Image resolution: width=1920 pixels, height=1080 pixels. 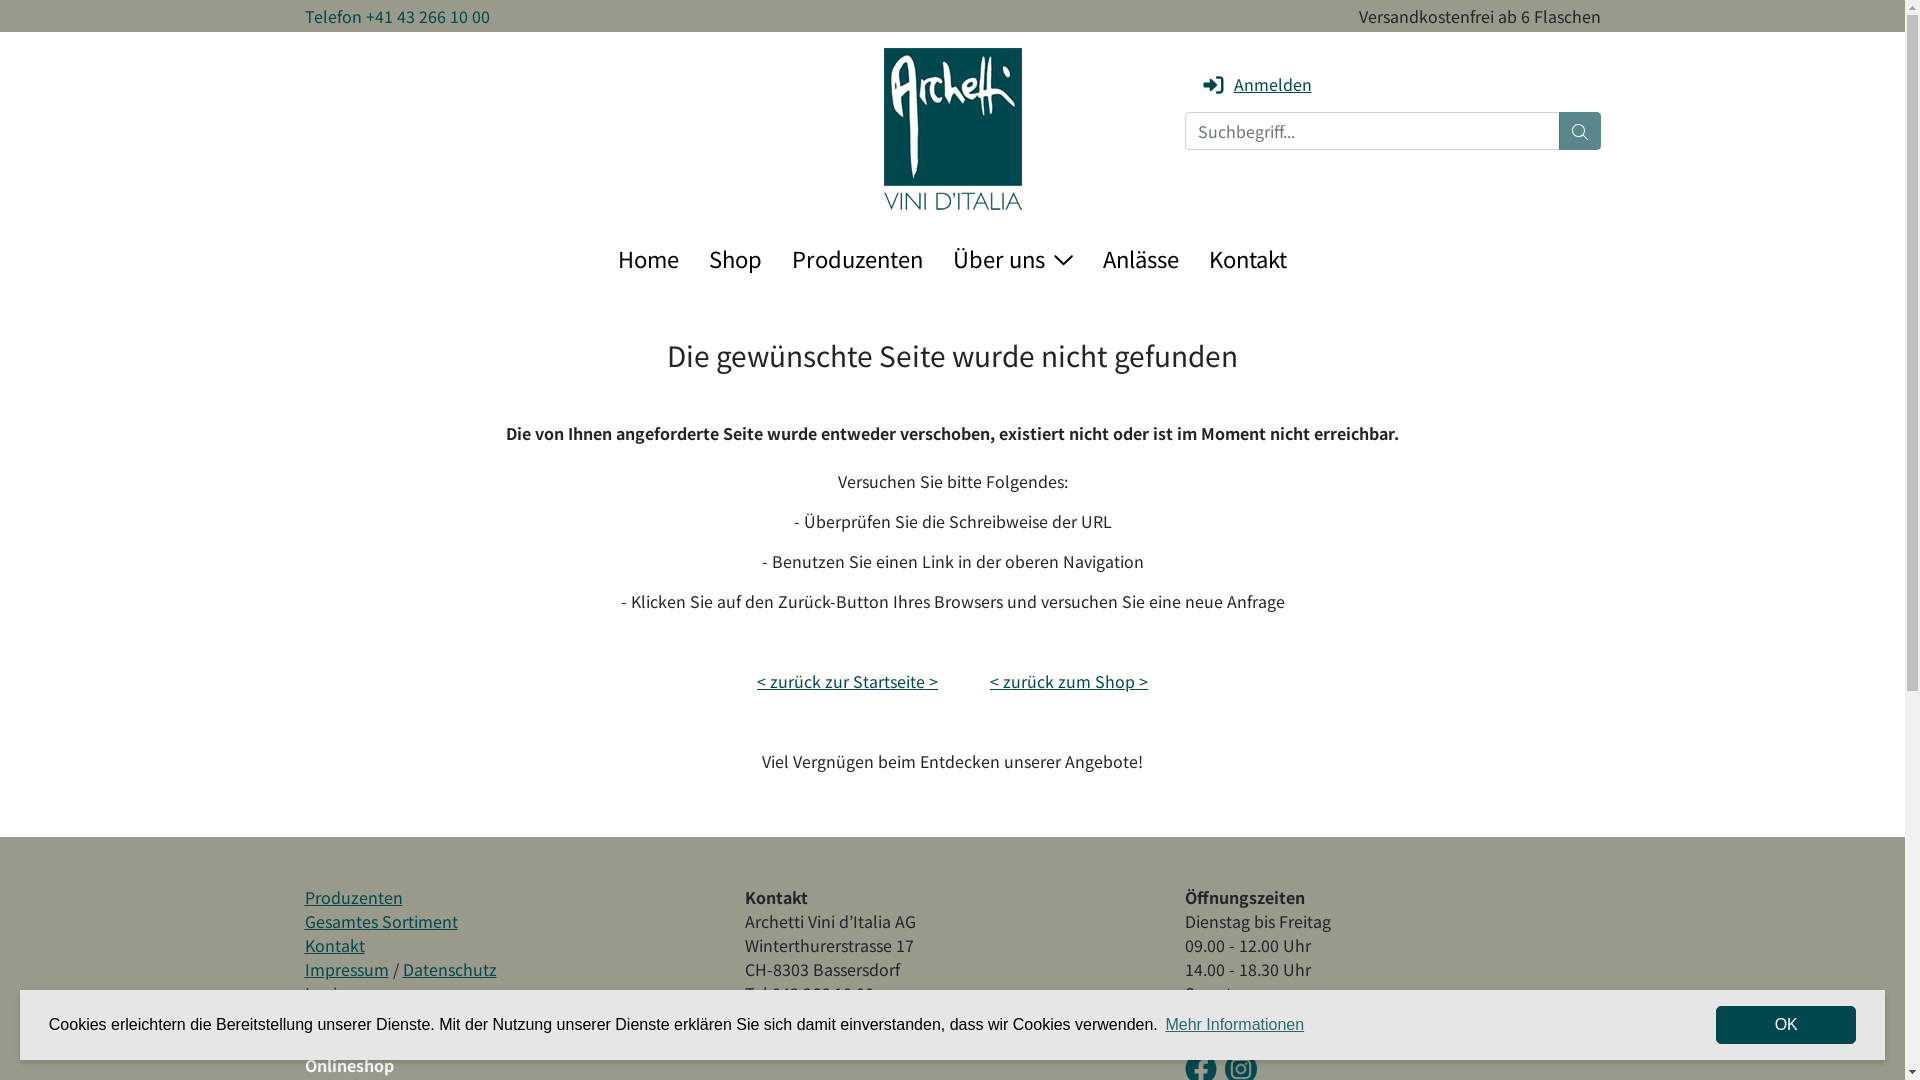 I want to click on Gesamtes Sortiment, so click(x=380, y=921).